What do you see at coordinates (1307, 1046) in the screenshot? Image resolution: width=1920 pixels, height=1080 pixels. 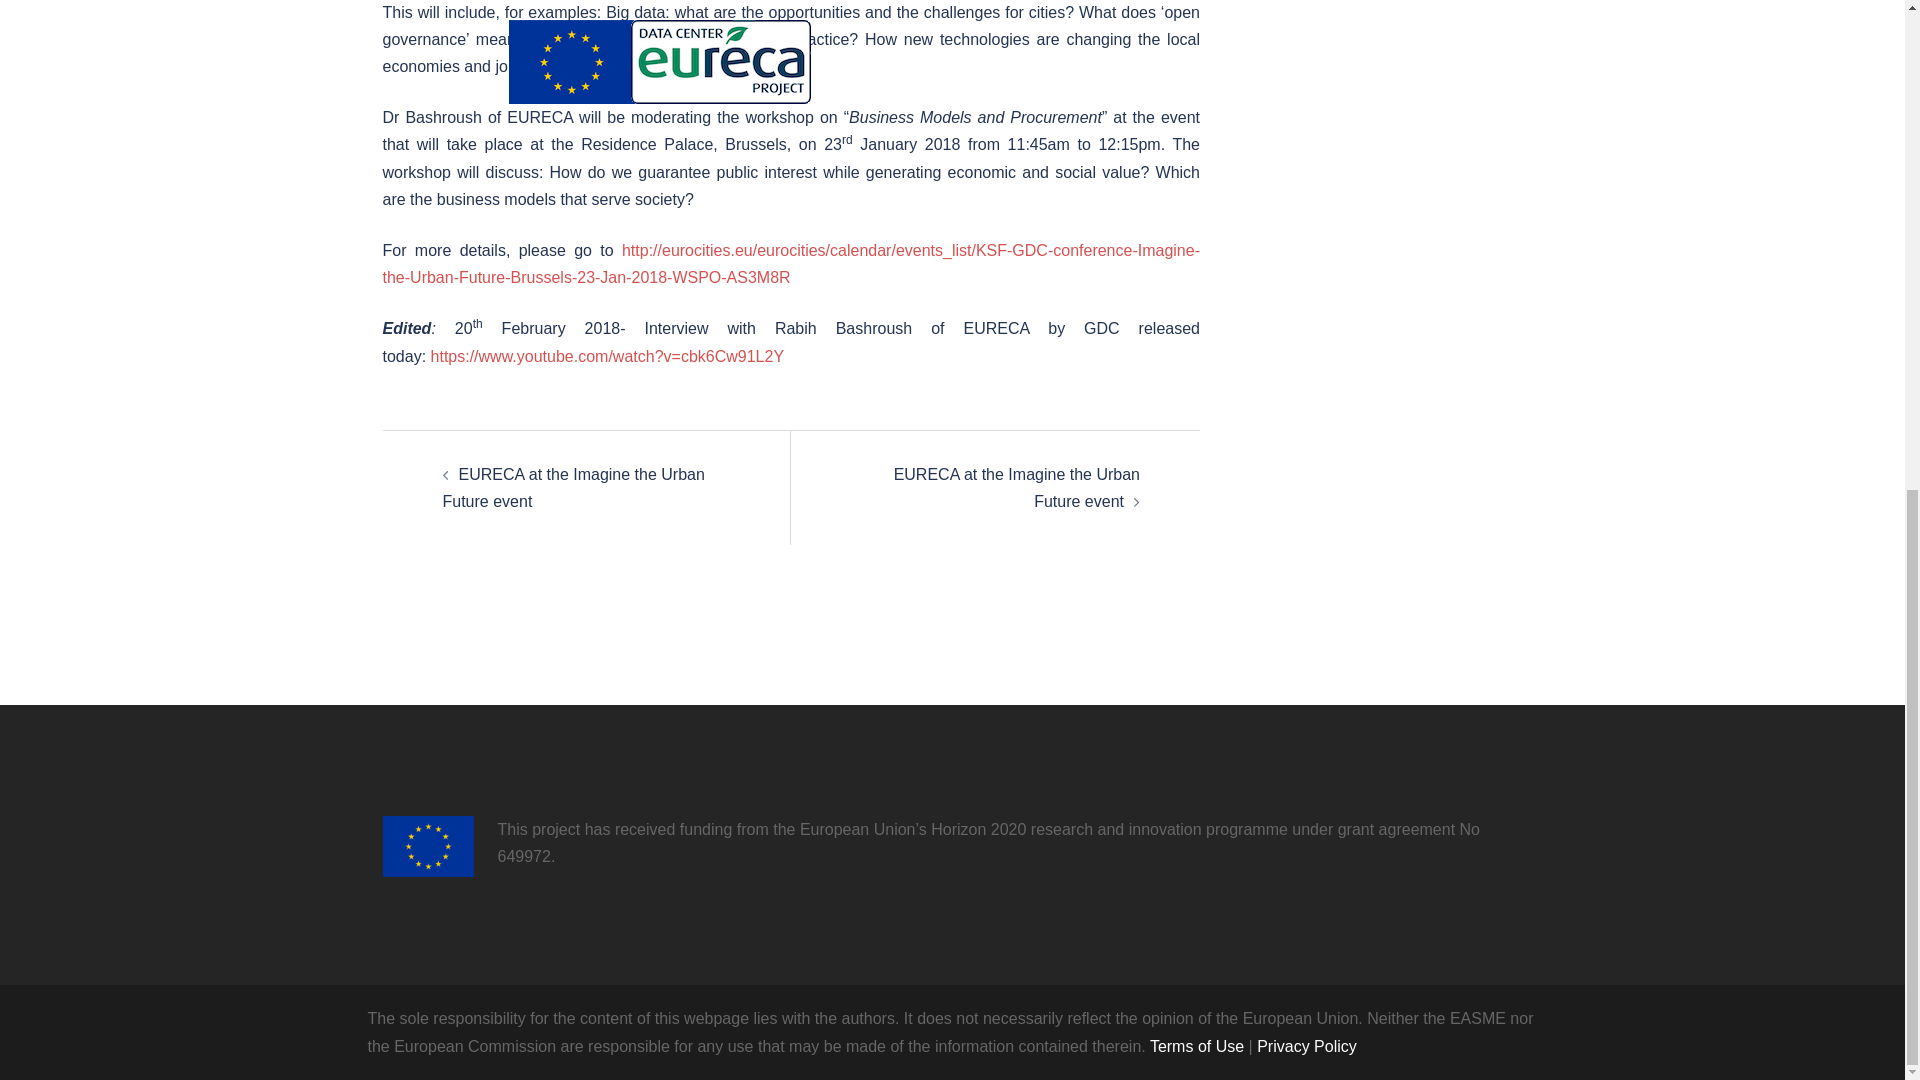 I see `Privacy Policy` at bounding box center [1307, 1046].